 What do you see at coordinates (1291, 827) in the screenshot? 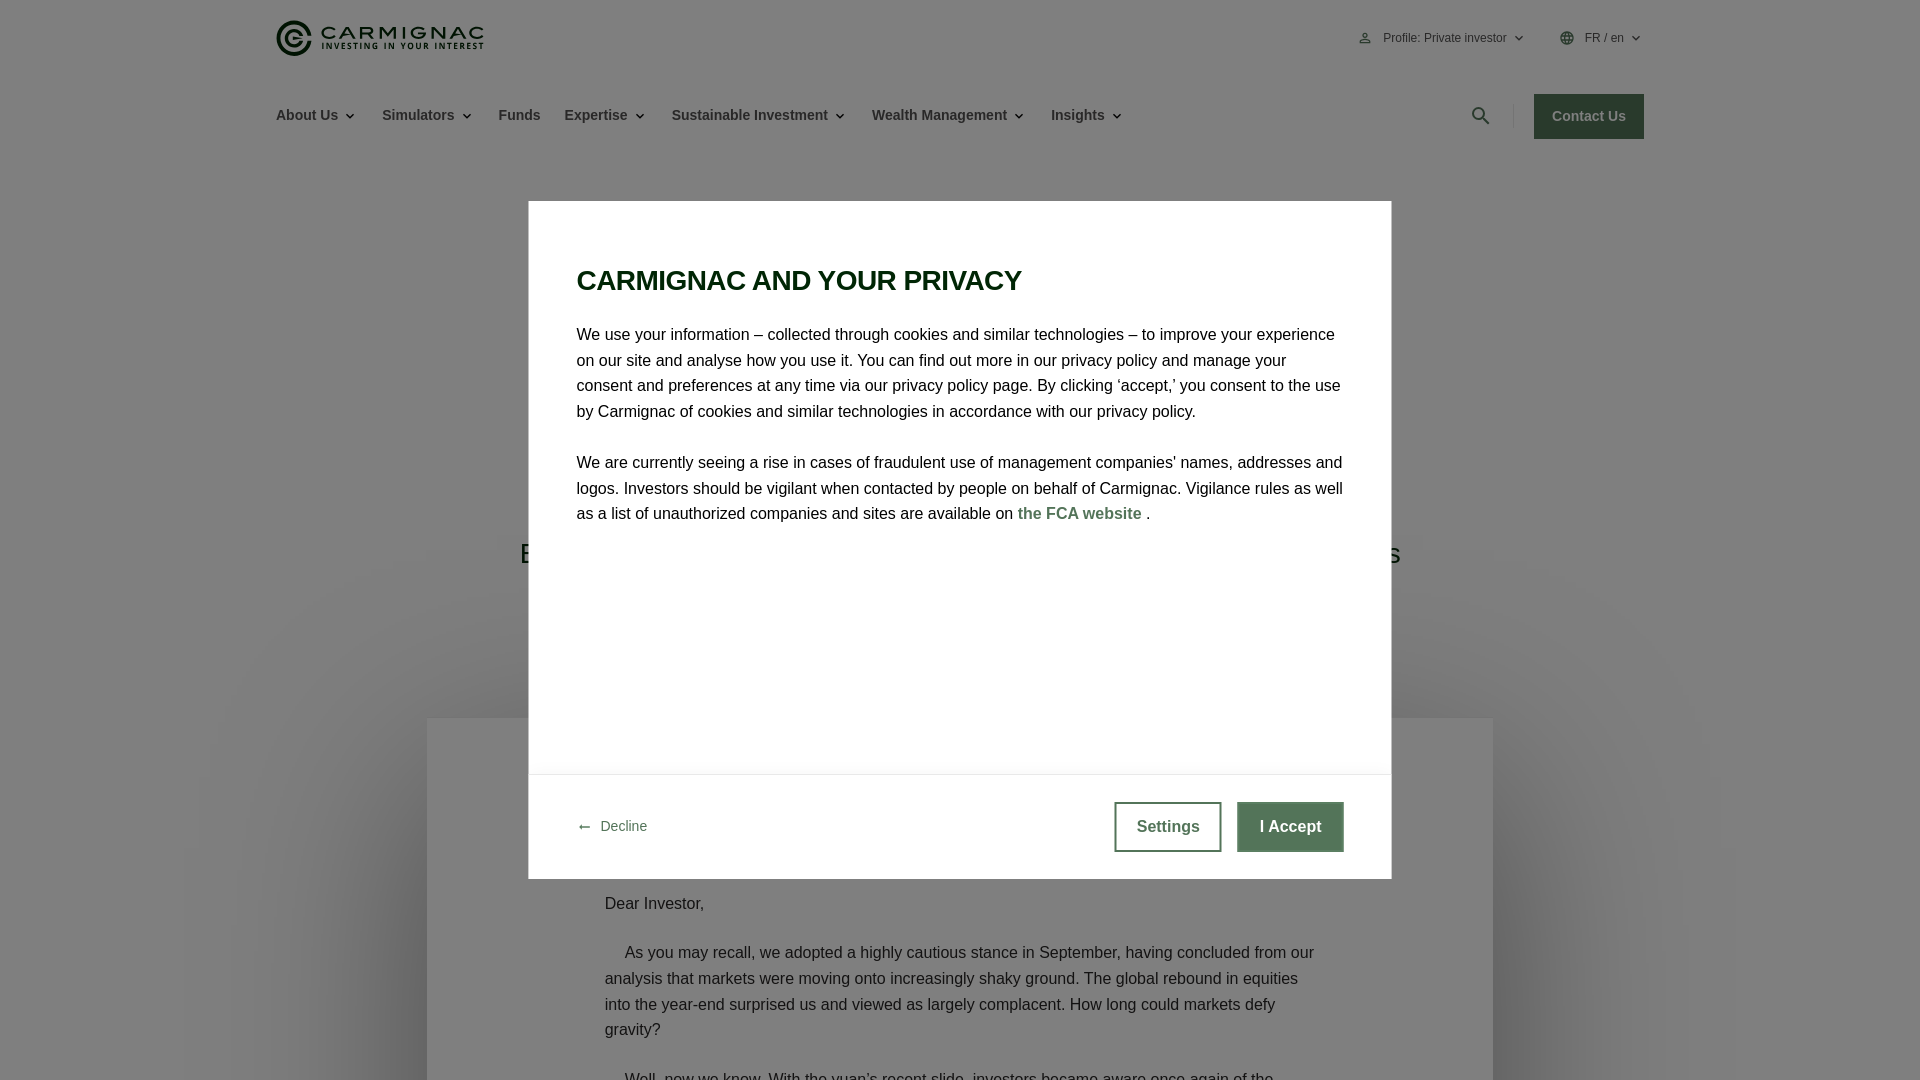
I see `I Accept` at bounding box center [1291, 827].